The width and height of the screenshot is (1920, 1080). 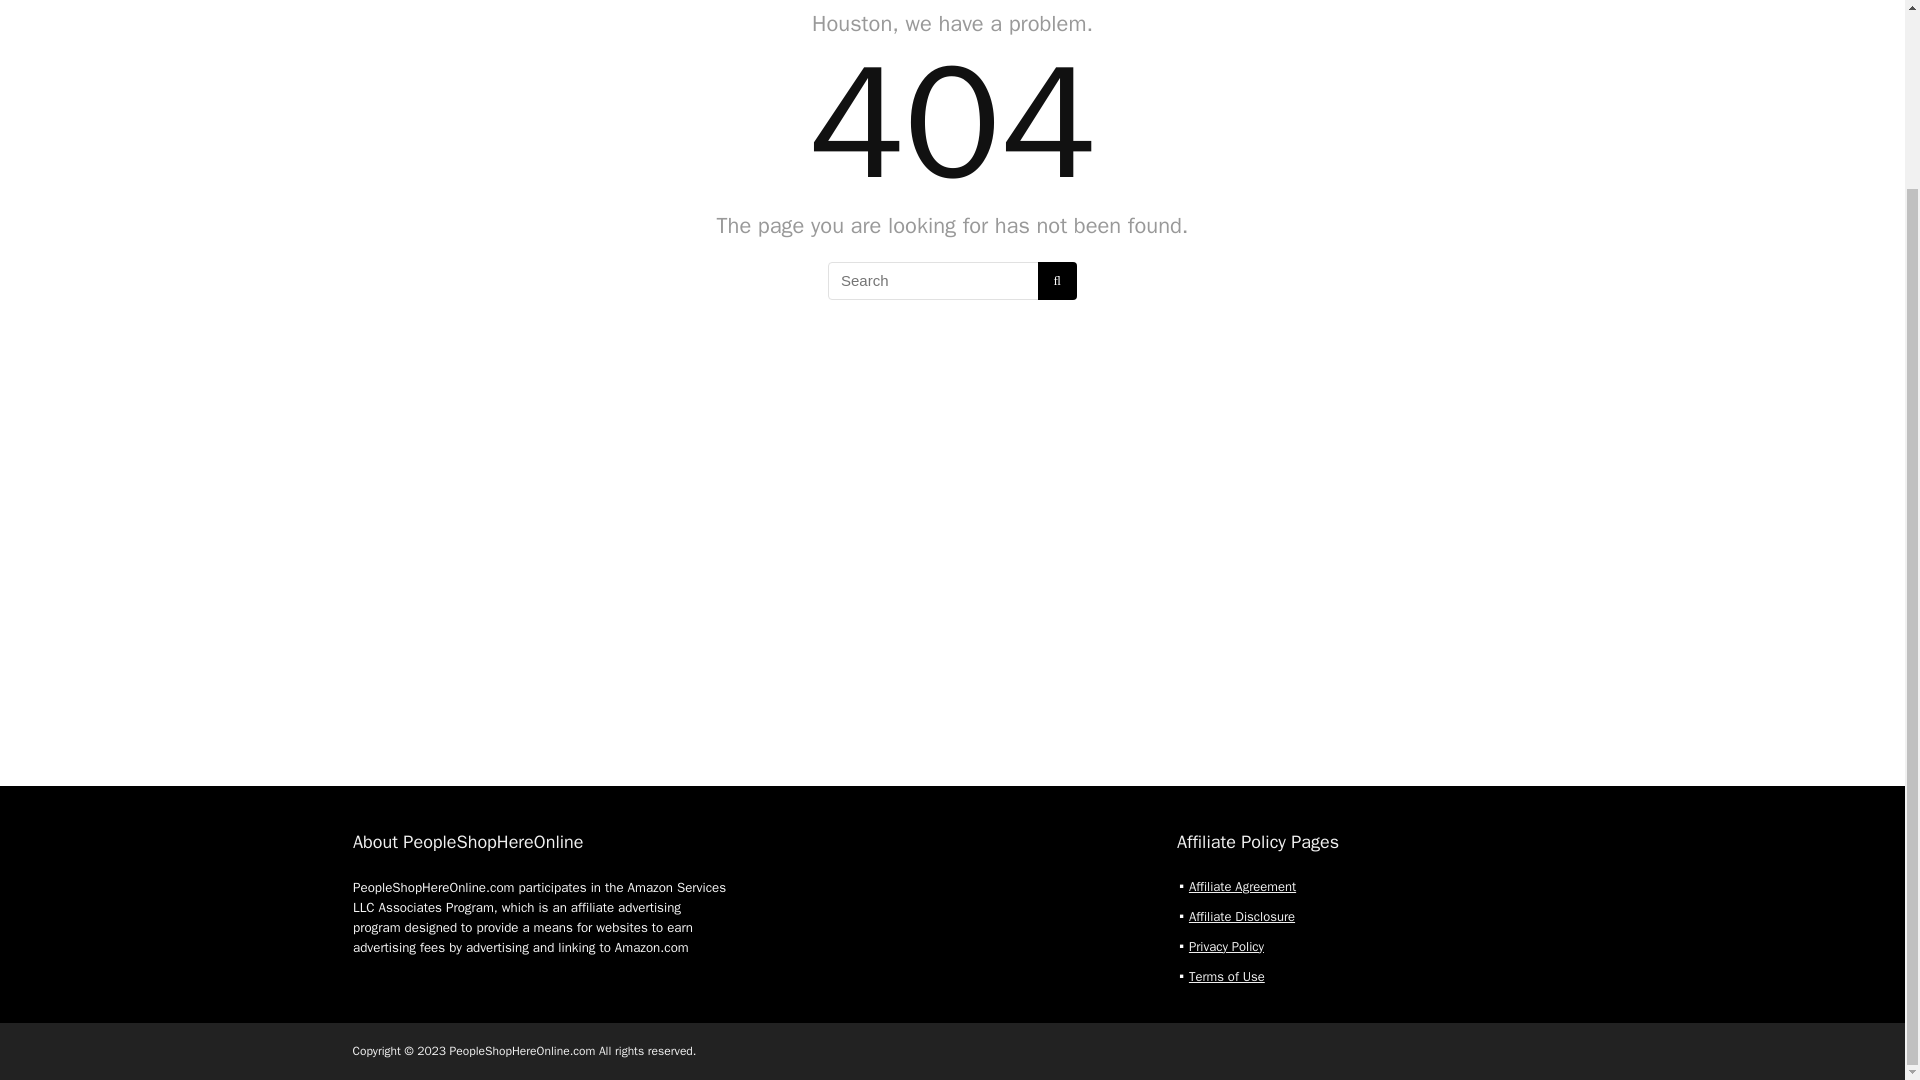 I want to click on Affiliate Disclosure, so click(x=1241, y=916).